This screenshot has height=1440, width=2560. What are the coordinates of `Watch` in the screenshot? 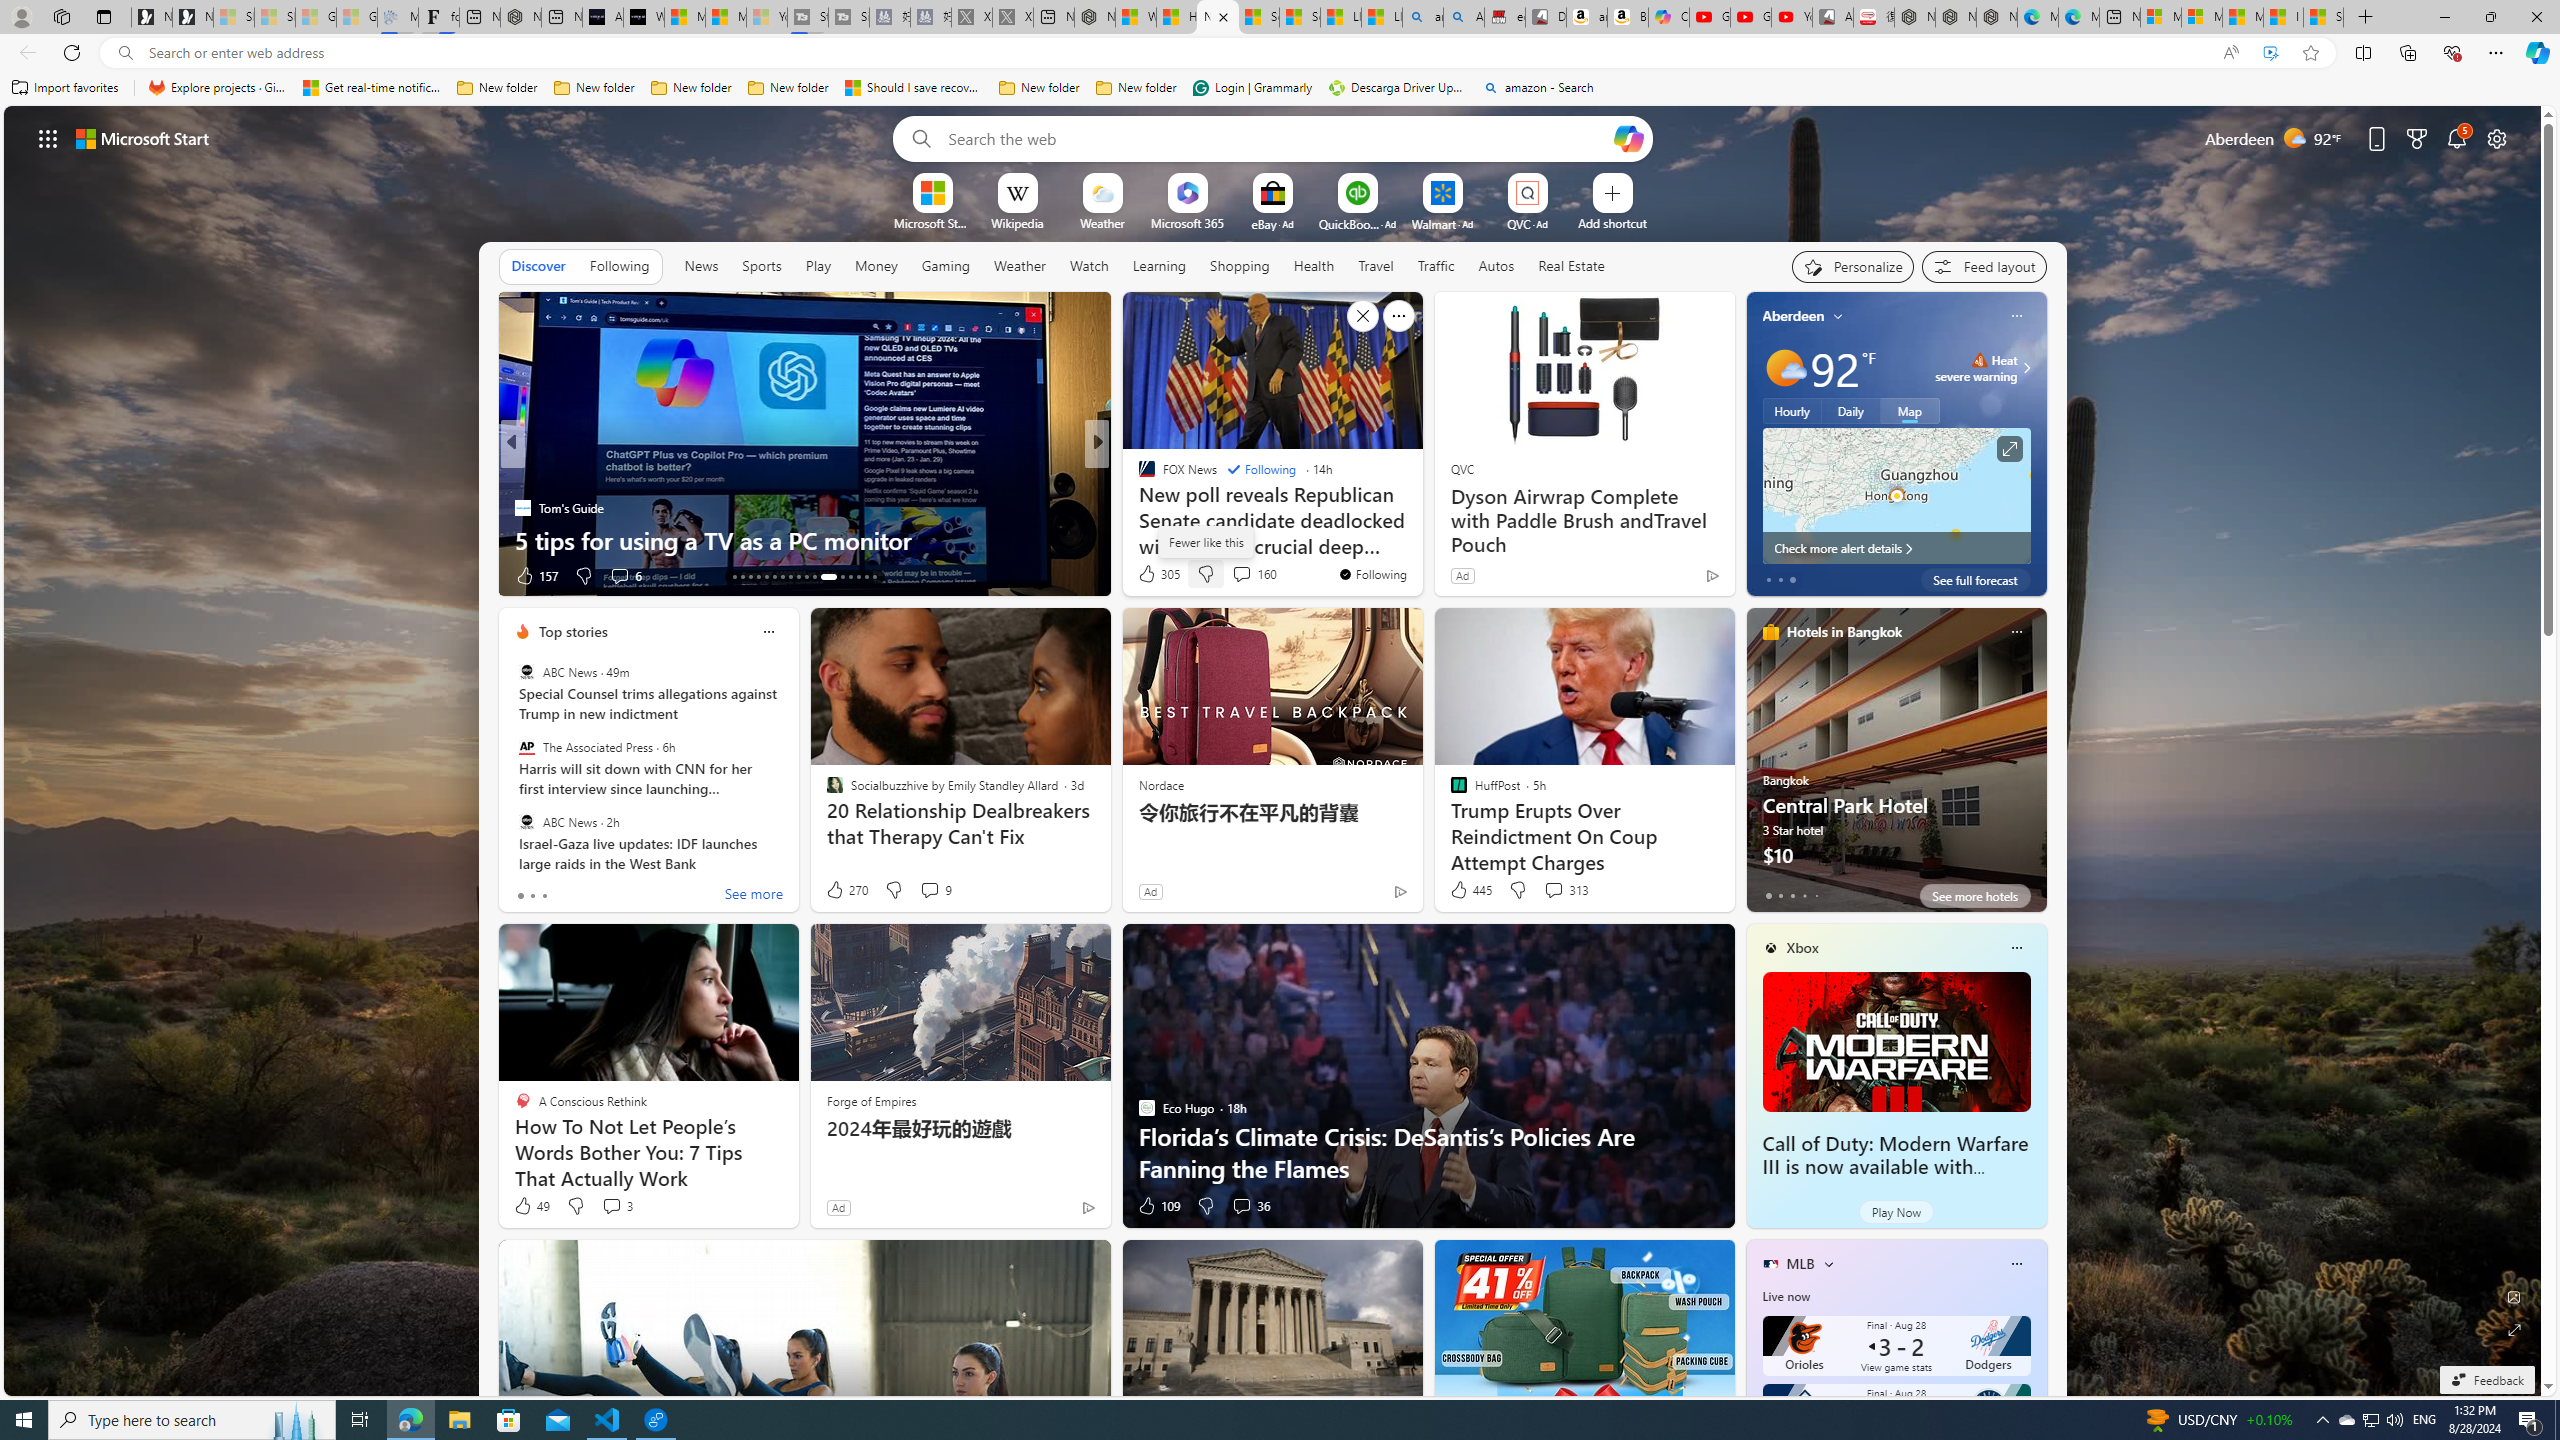 It's located at (1089, 265).